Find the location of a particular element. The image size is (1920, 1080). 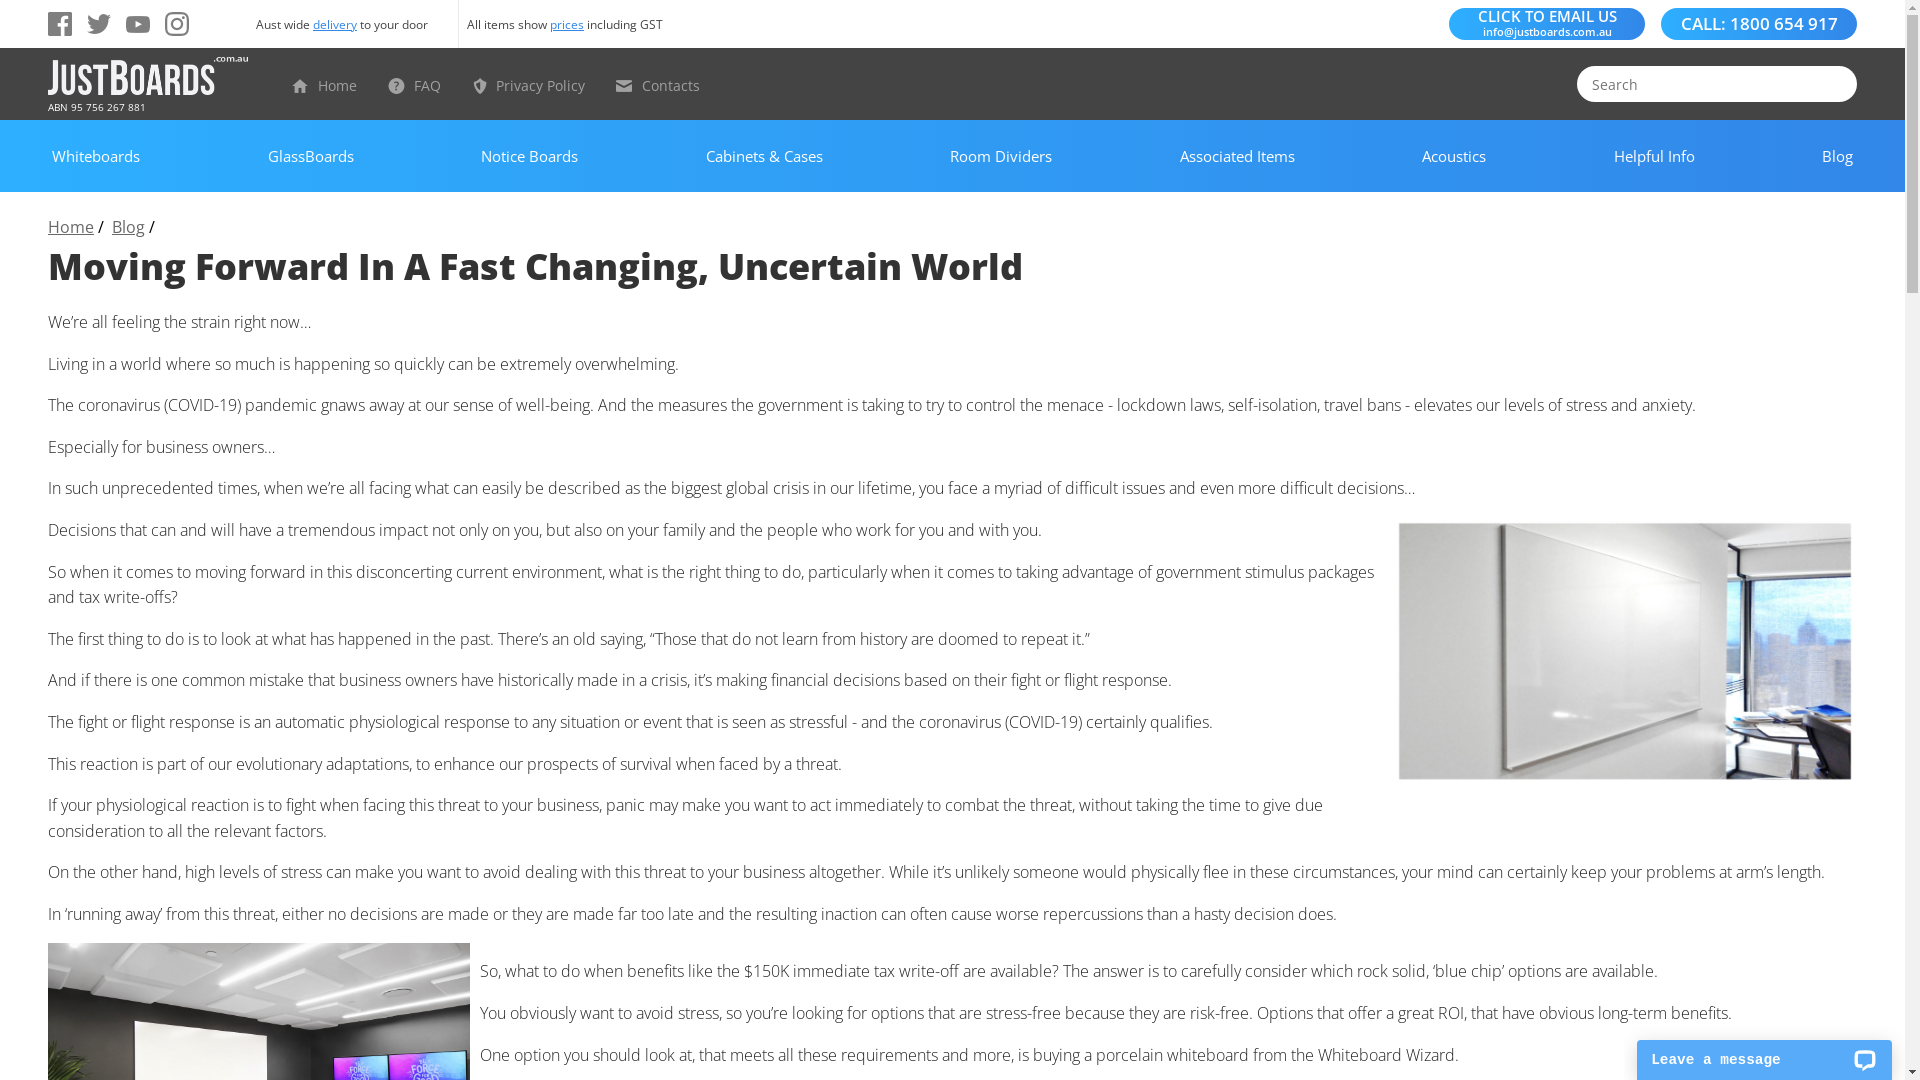

CLICK TO EMAIL US
info@justboards.com.au is located at coordinates (1547, 23).